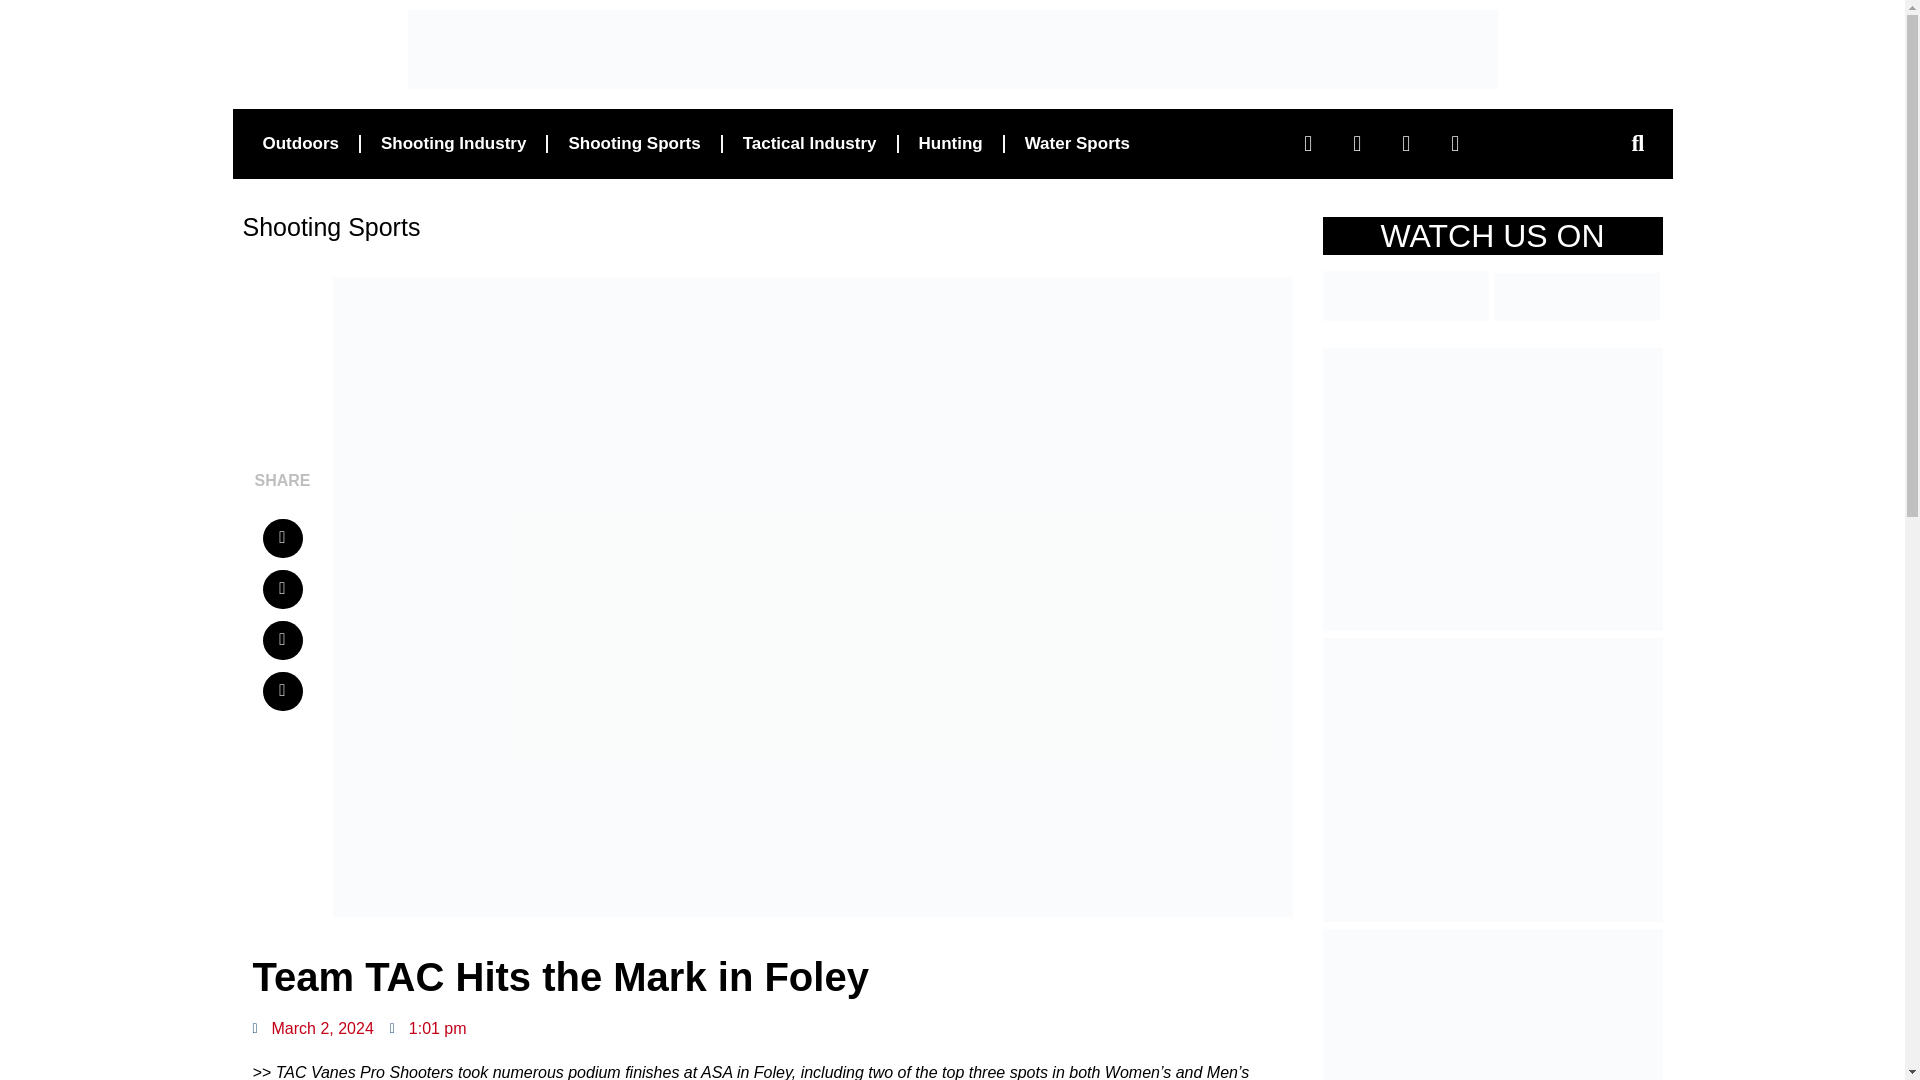 The height and width of the screenshot is (1080, 1920). Describe the element at coordinates (300, 143) in the screenshot. I see `Outdoors` at that location.